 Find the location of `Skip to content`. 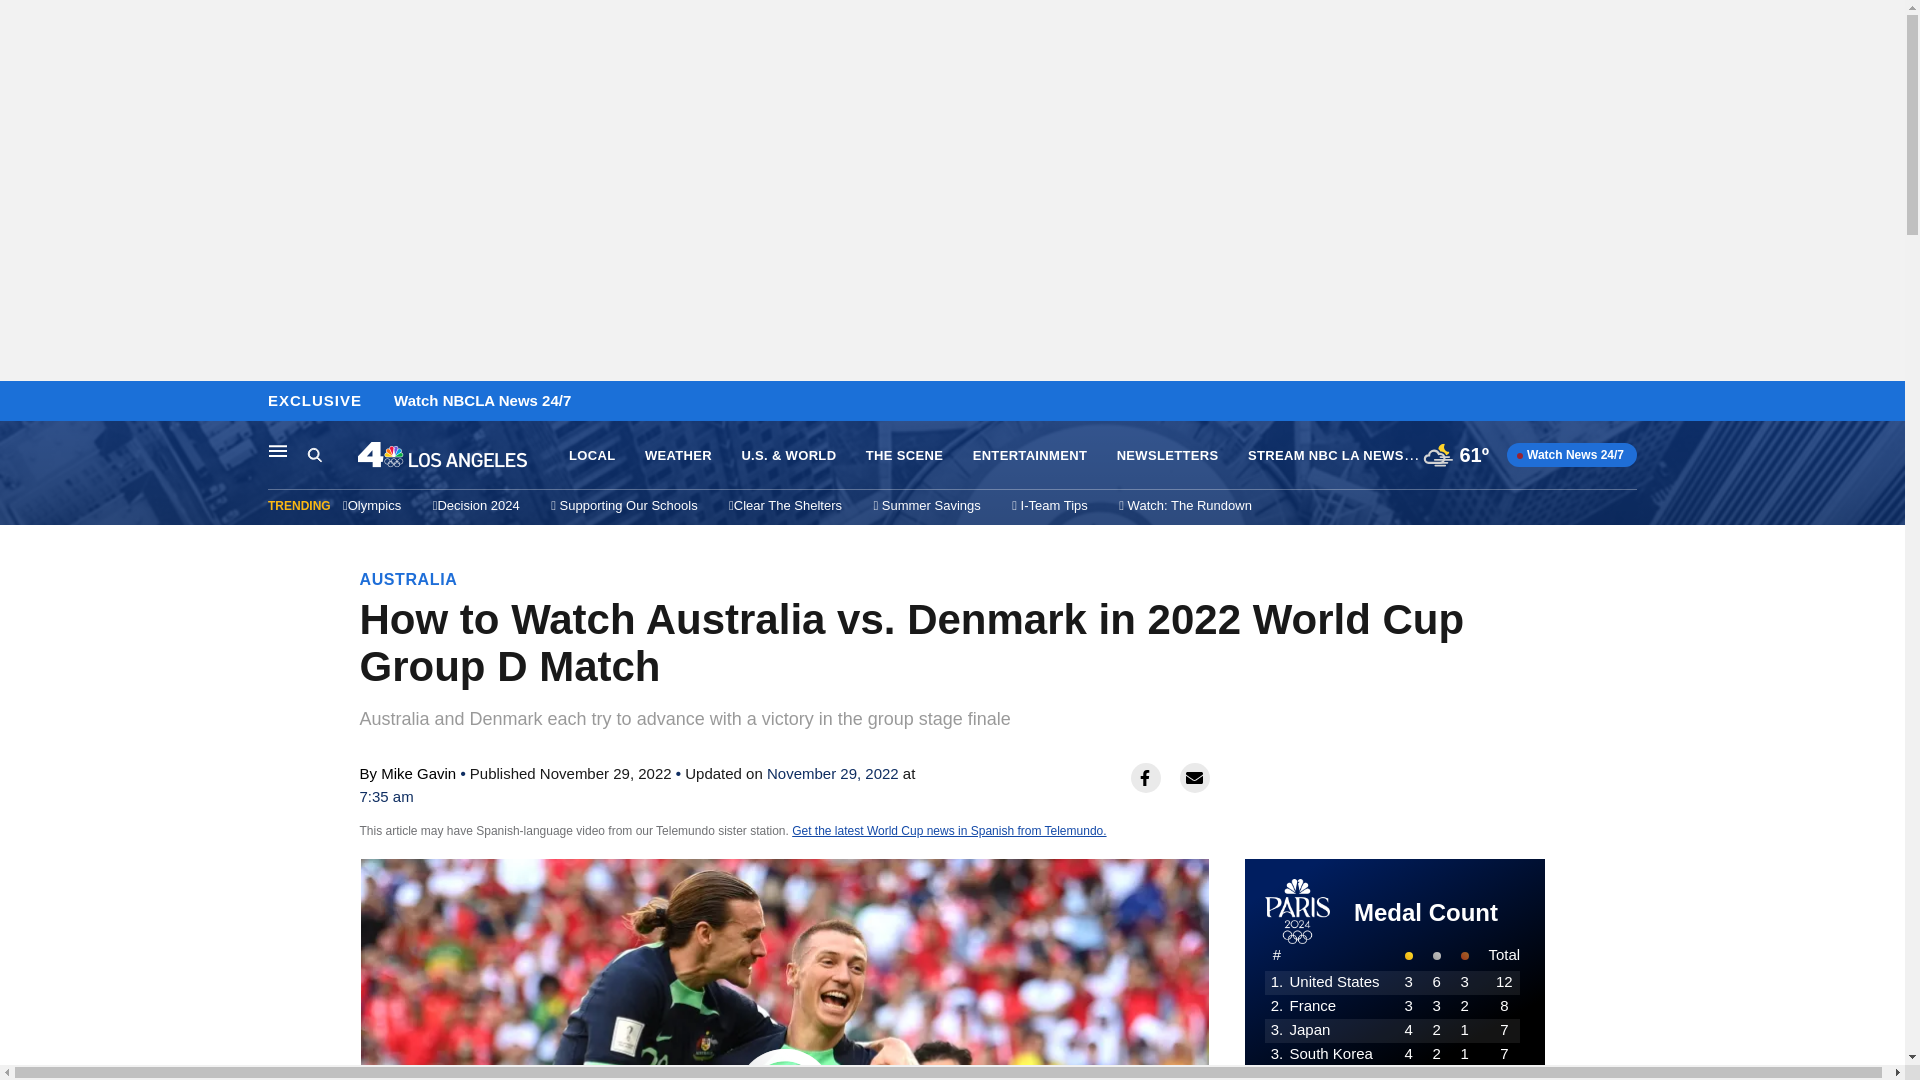

Skip to content is located at coordinates (21, 402).